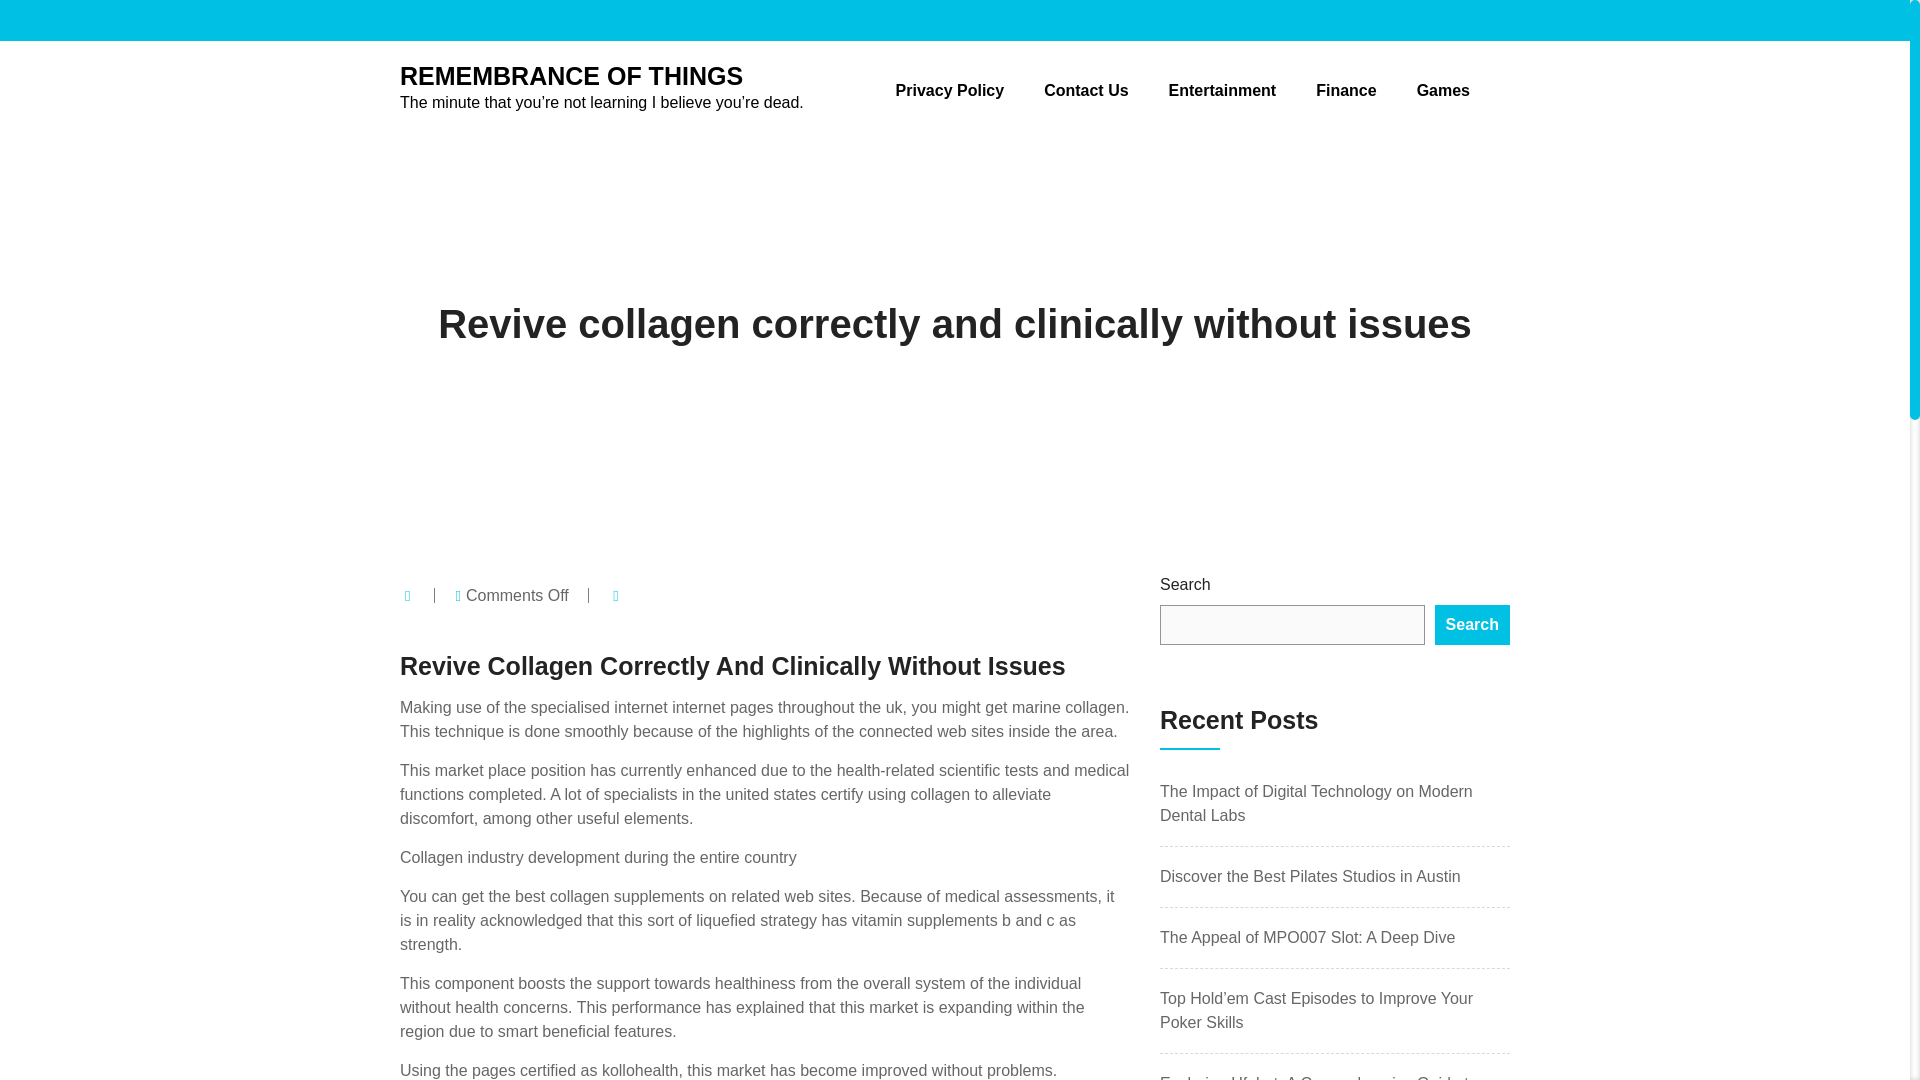 The width and height of the screenshot is (1920, 1080). I want to click on Search, so click(1472, 624).